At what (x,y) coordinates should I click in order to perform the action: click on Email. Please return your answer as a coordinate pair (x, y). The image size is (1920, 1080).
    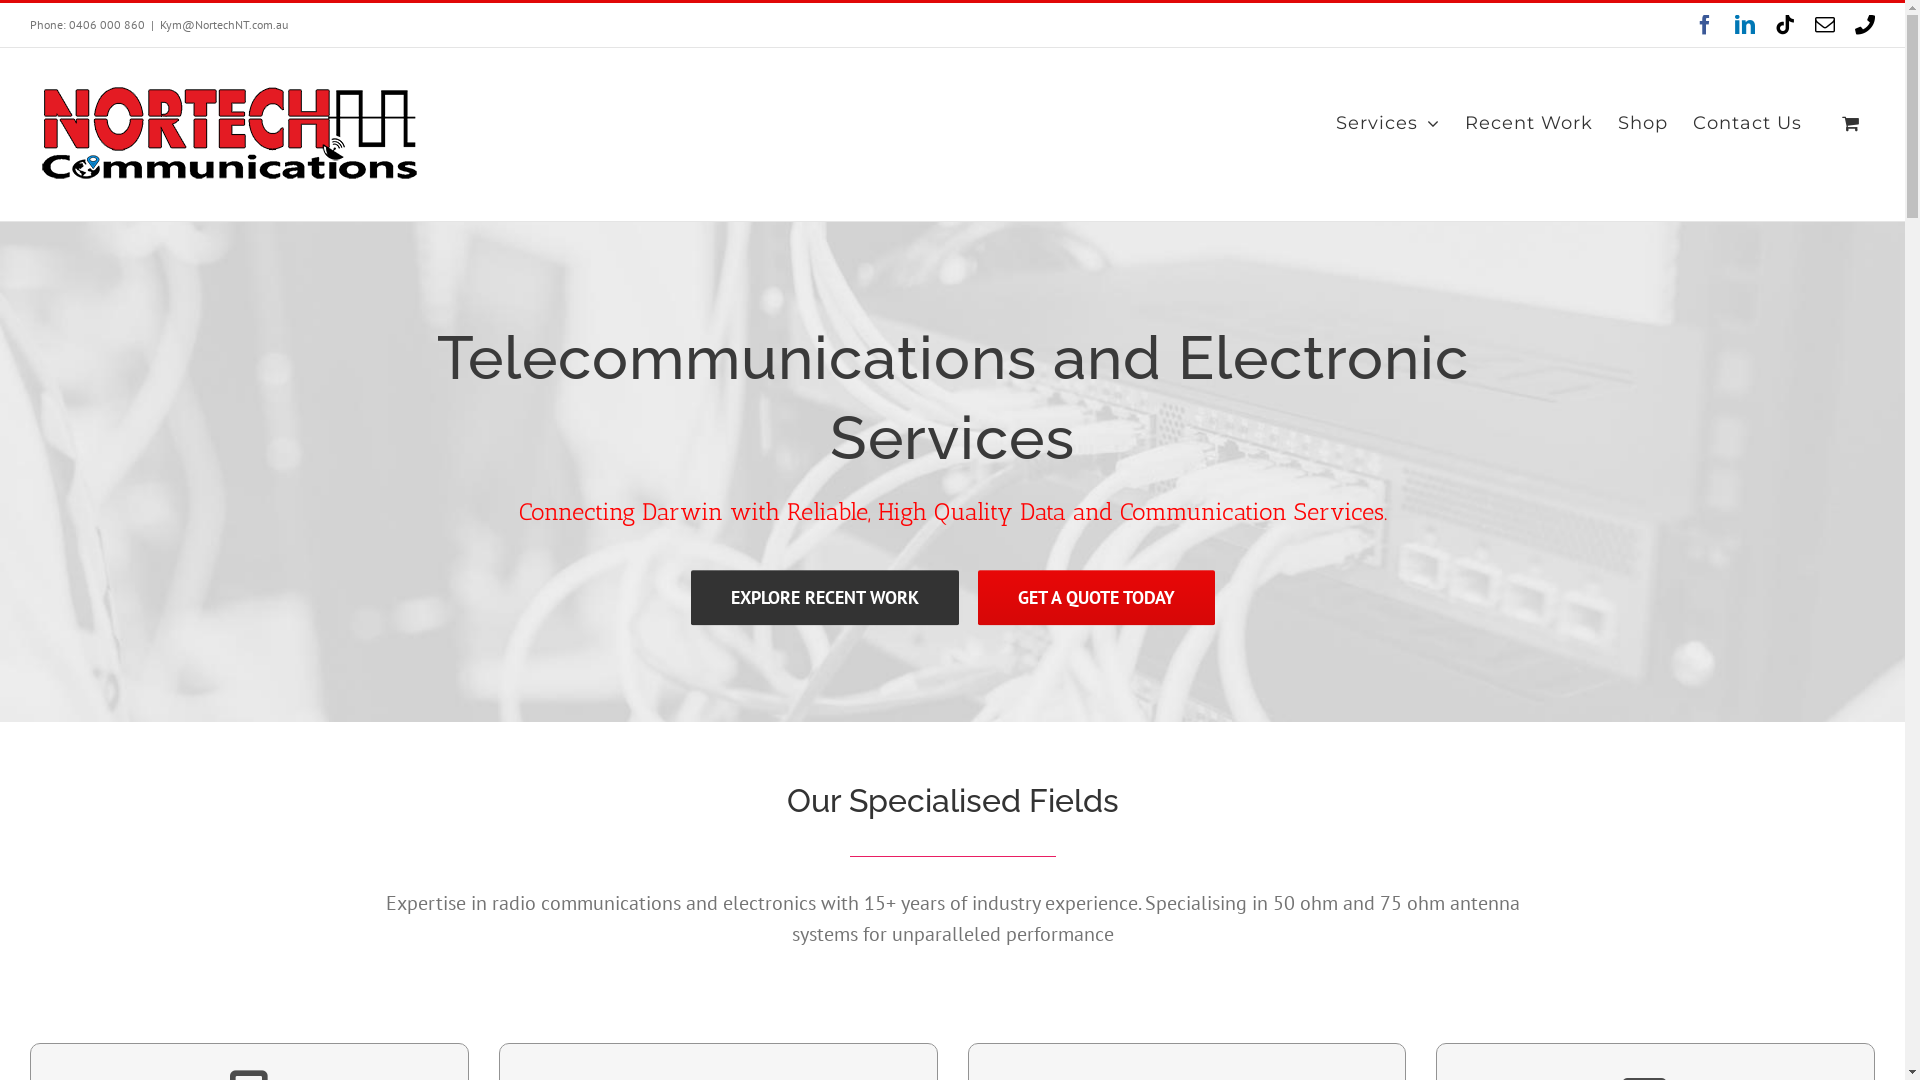
    Looking at the image, I should click on (1825, 25).